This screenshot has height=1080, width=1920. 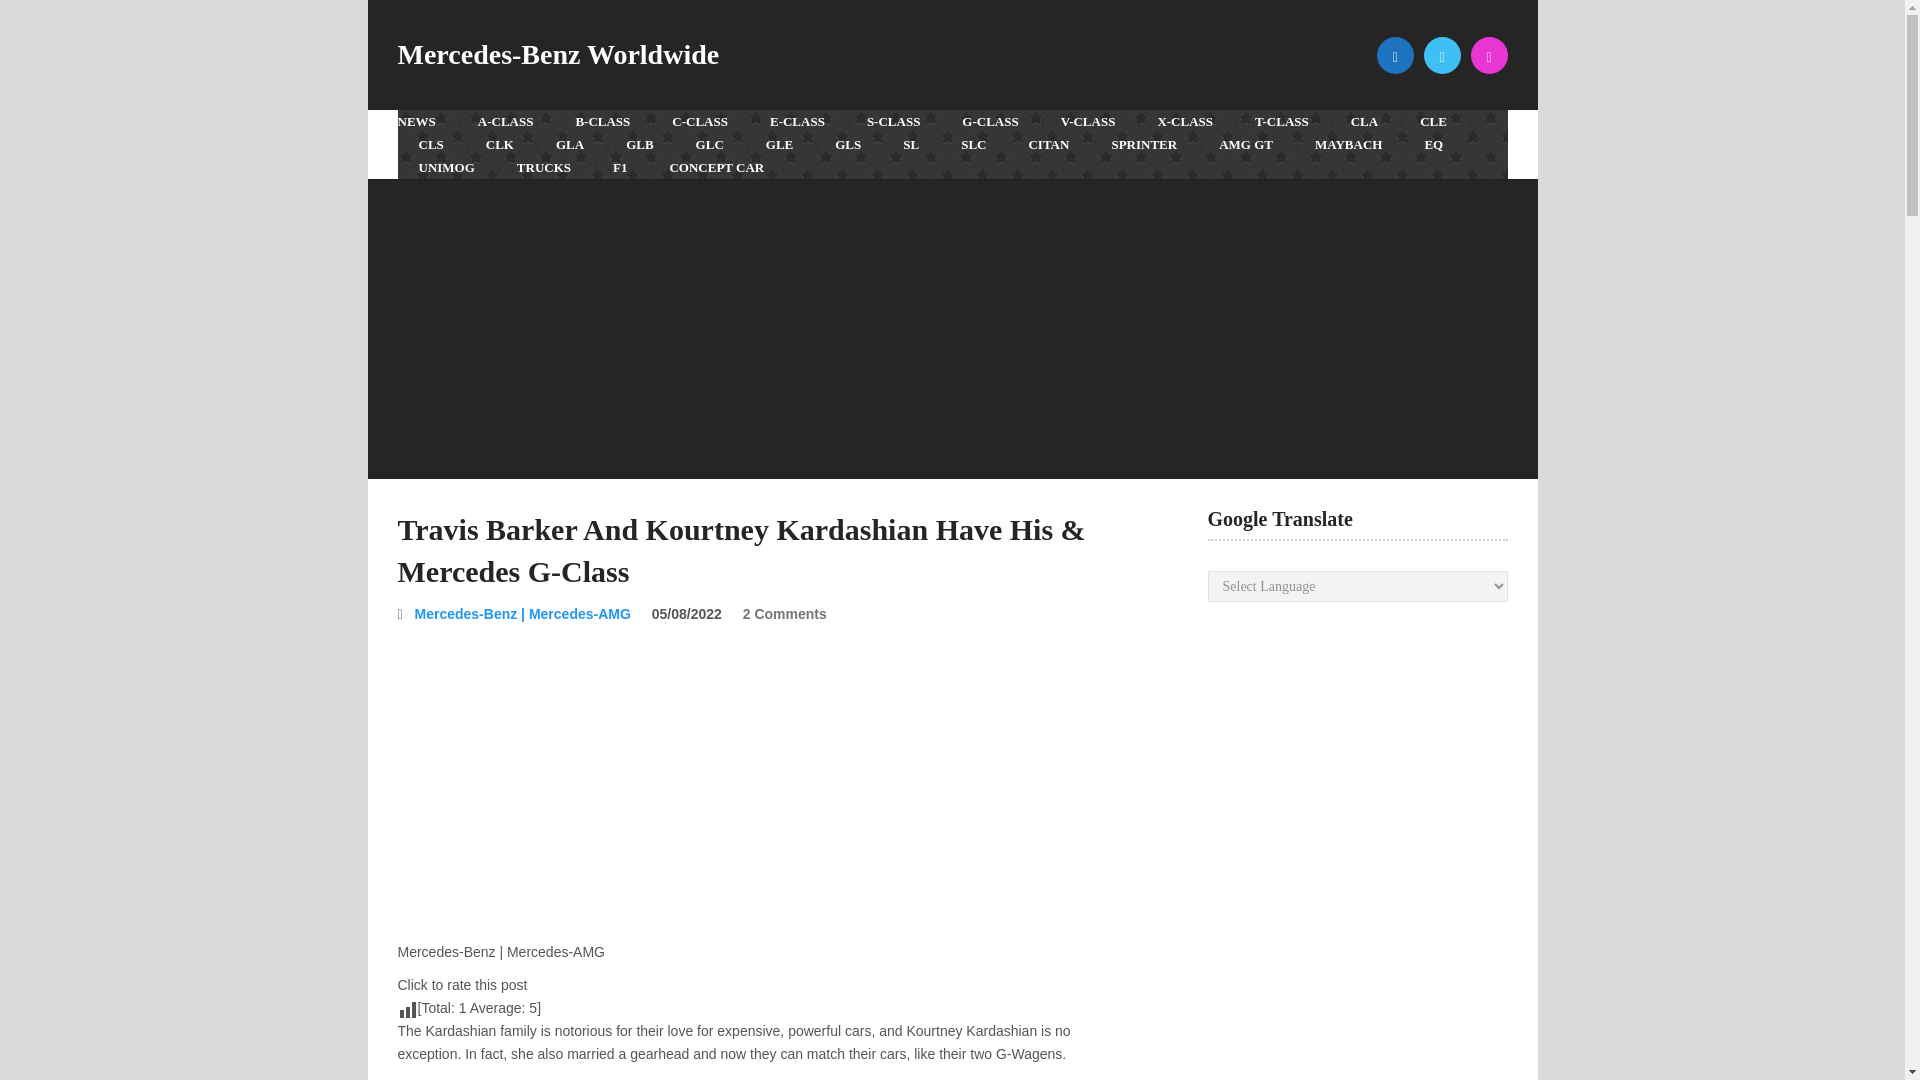 I want to click on GLA, so click(x=570, y=144).